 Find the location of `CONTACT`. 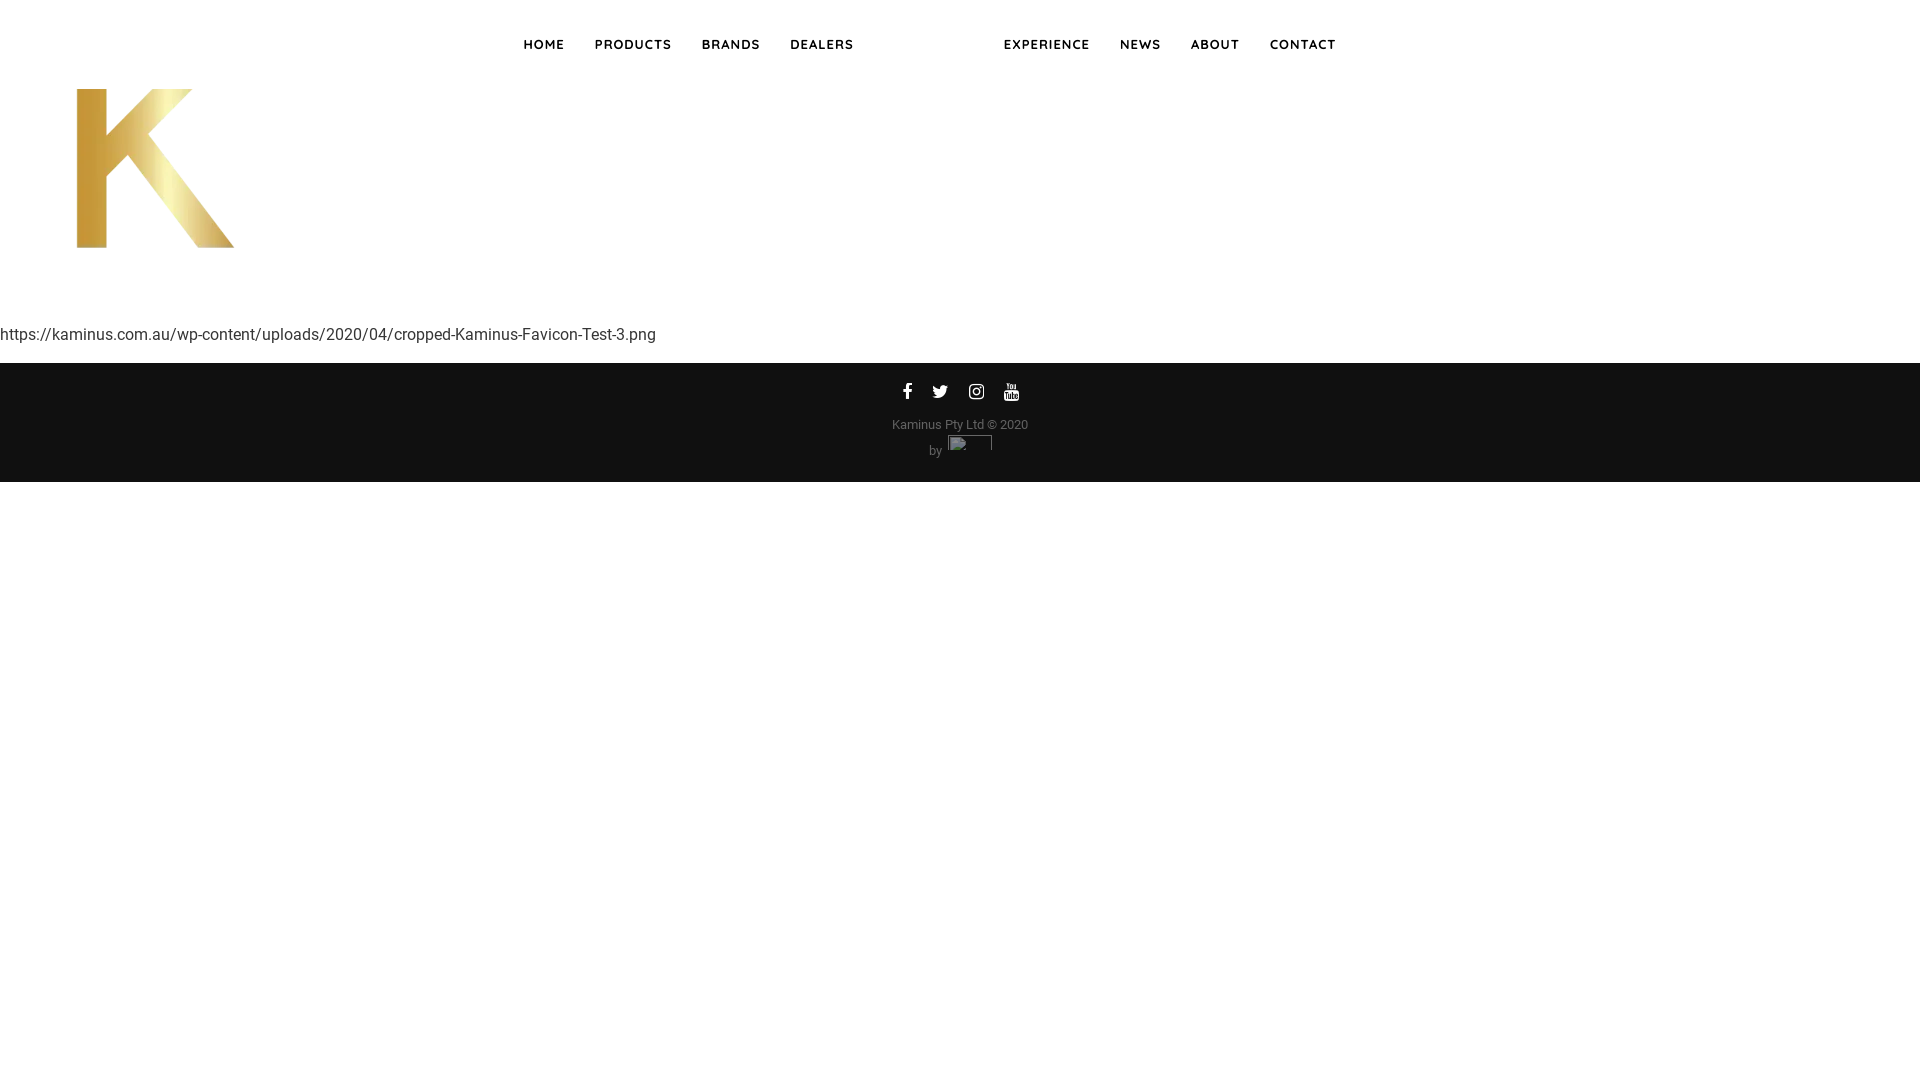

CONTACT is located at coordinates (1304, 45).